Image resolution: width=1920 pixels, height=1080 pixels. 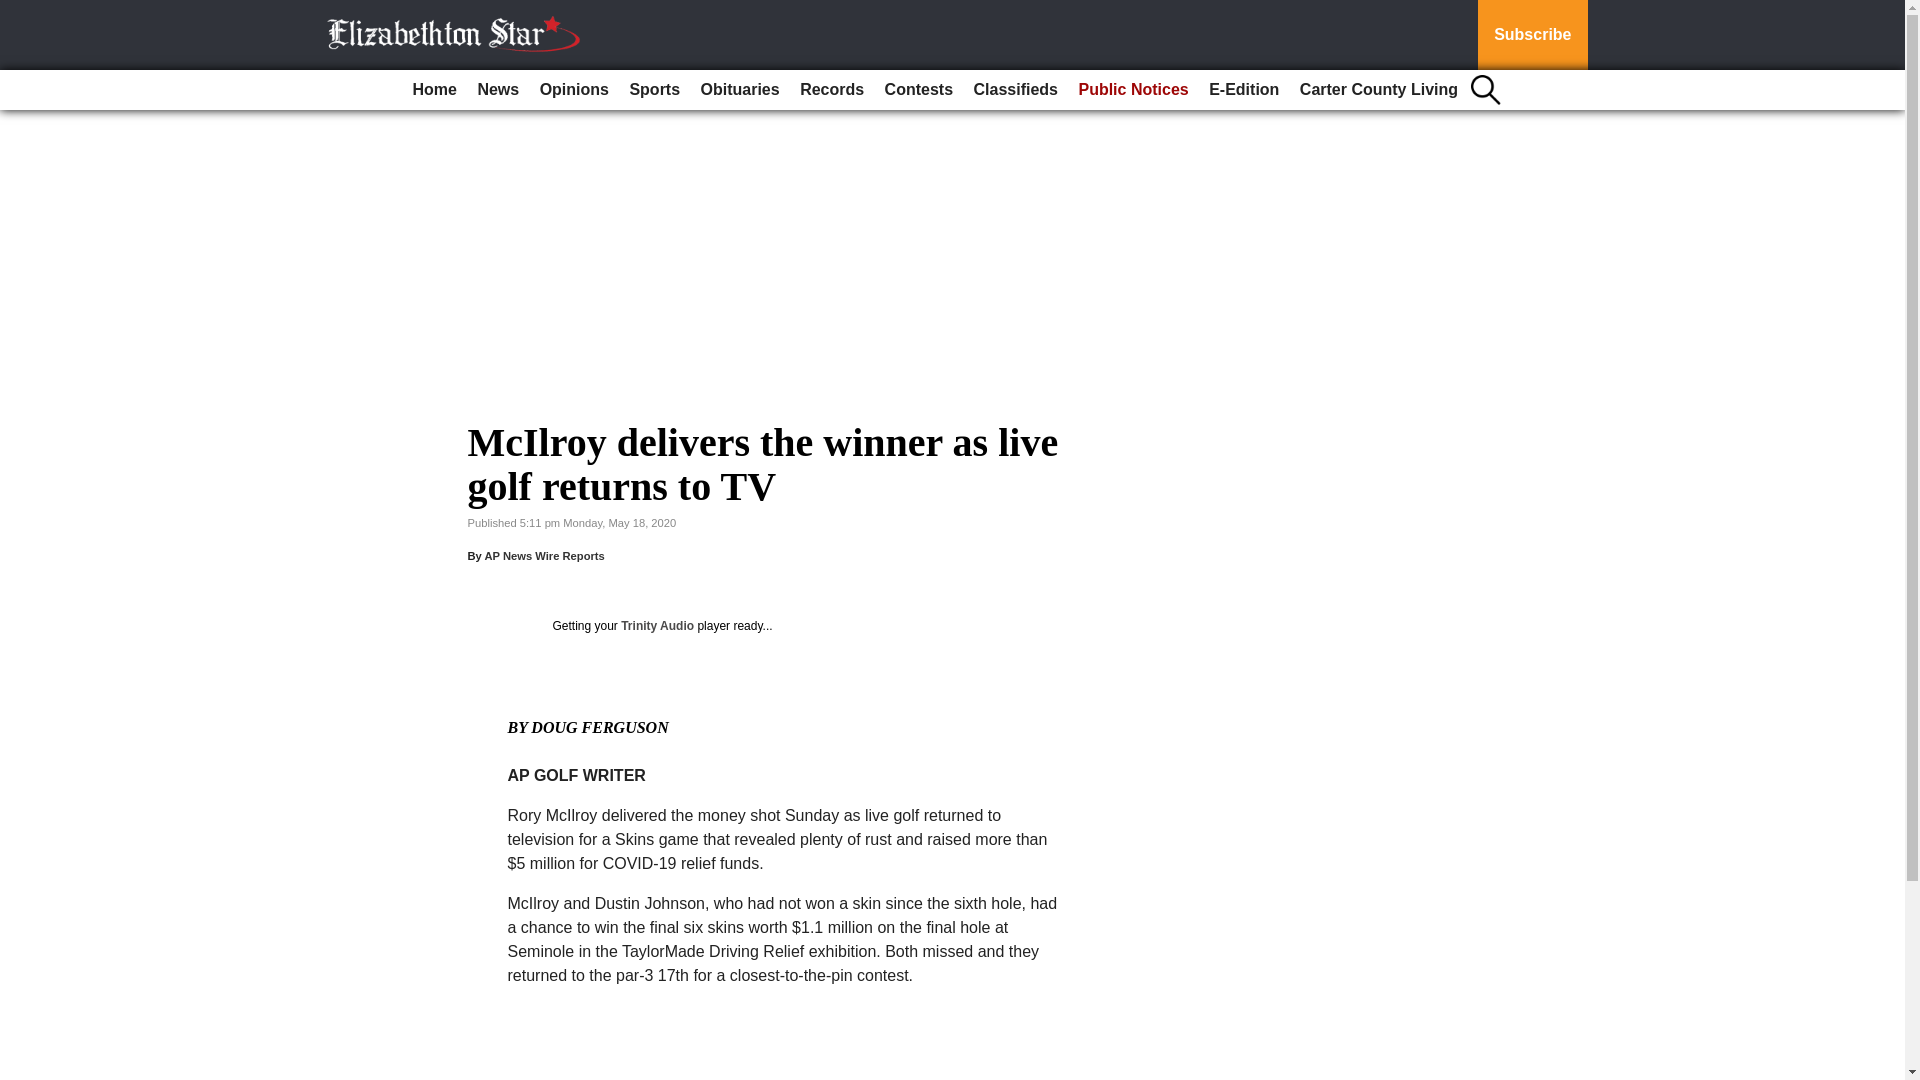 What do you see at coordinates (574, 90) in the screenshot?
I see `Opinions` at bounding box center [574, 90].